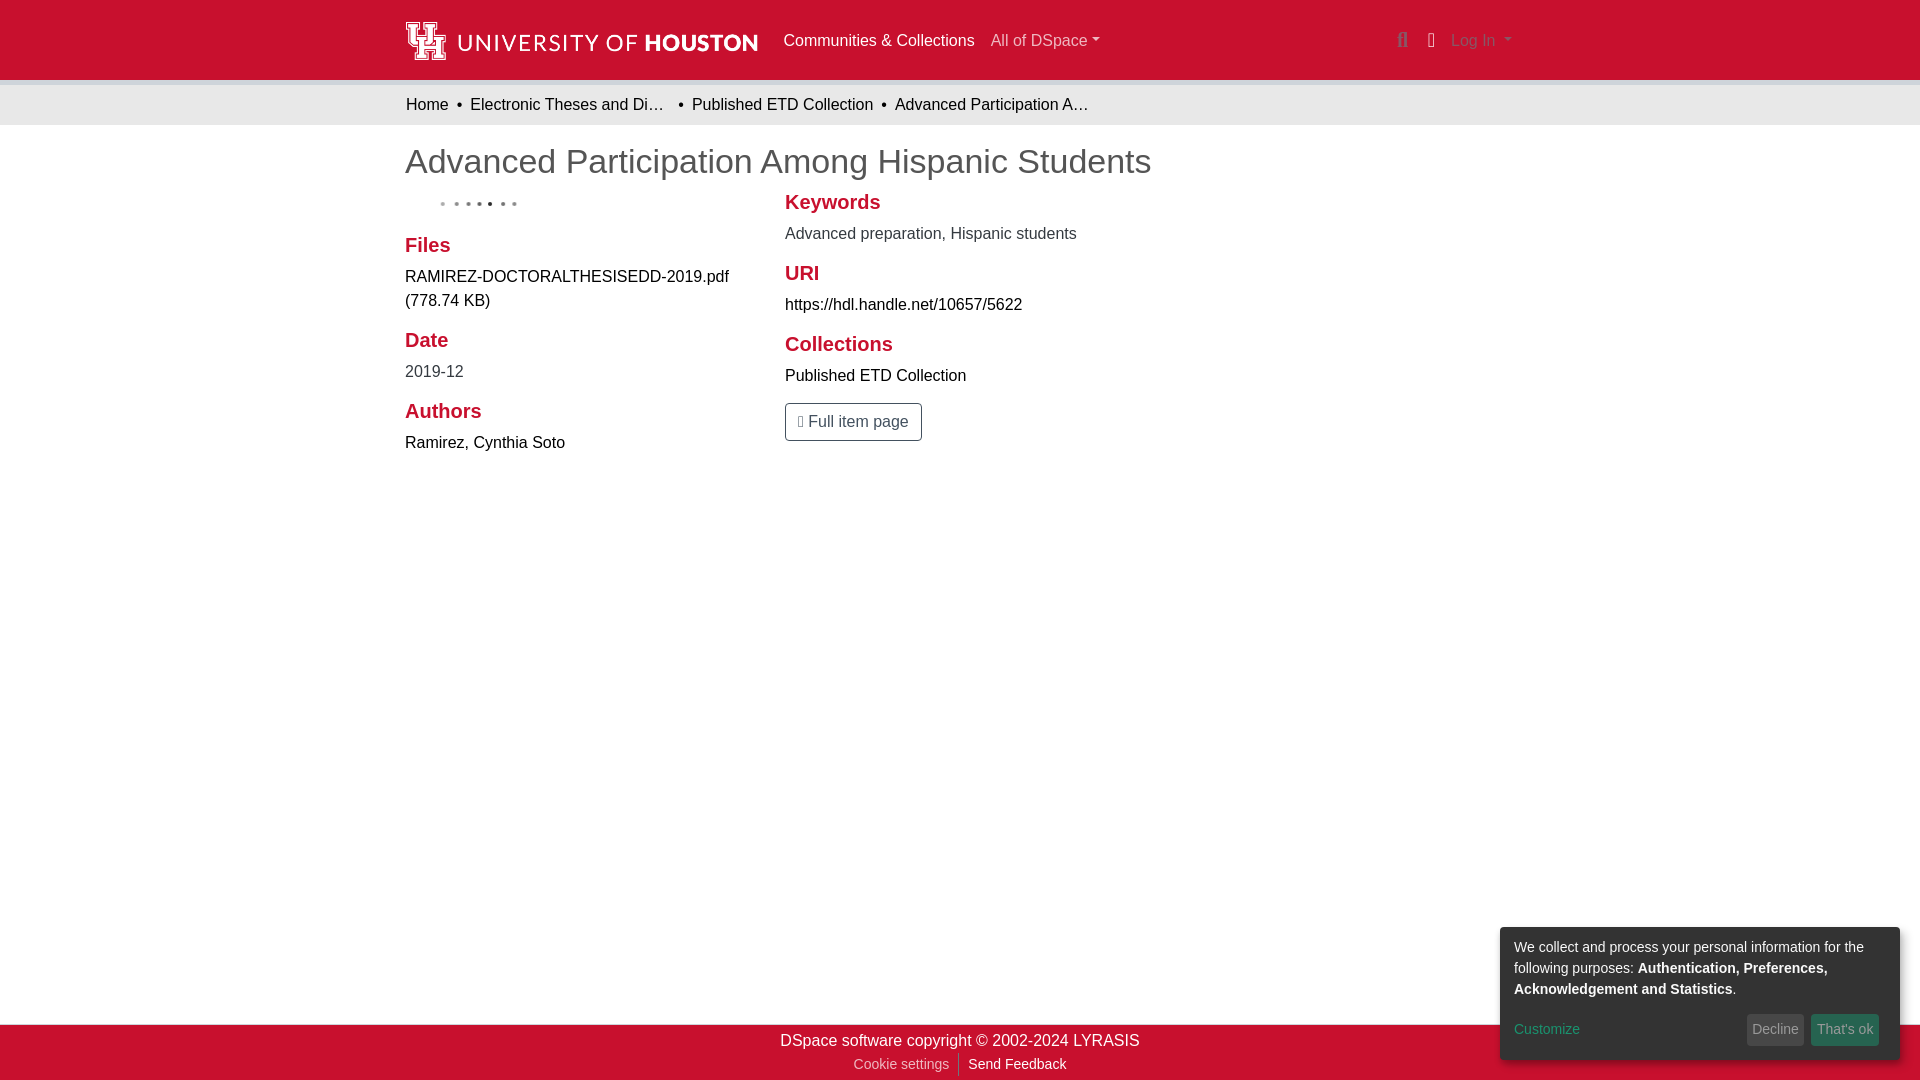  What do you see at coordinates (840, 1040) in the screenshot?
I see `DSpace software` at bounding box center [840, 1040].